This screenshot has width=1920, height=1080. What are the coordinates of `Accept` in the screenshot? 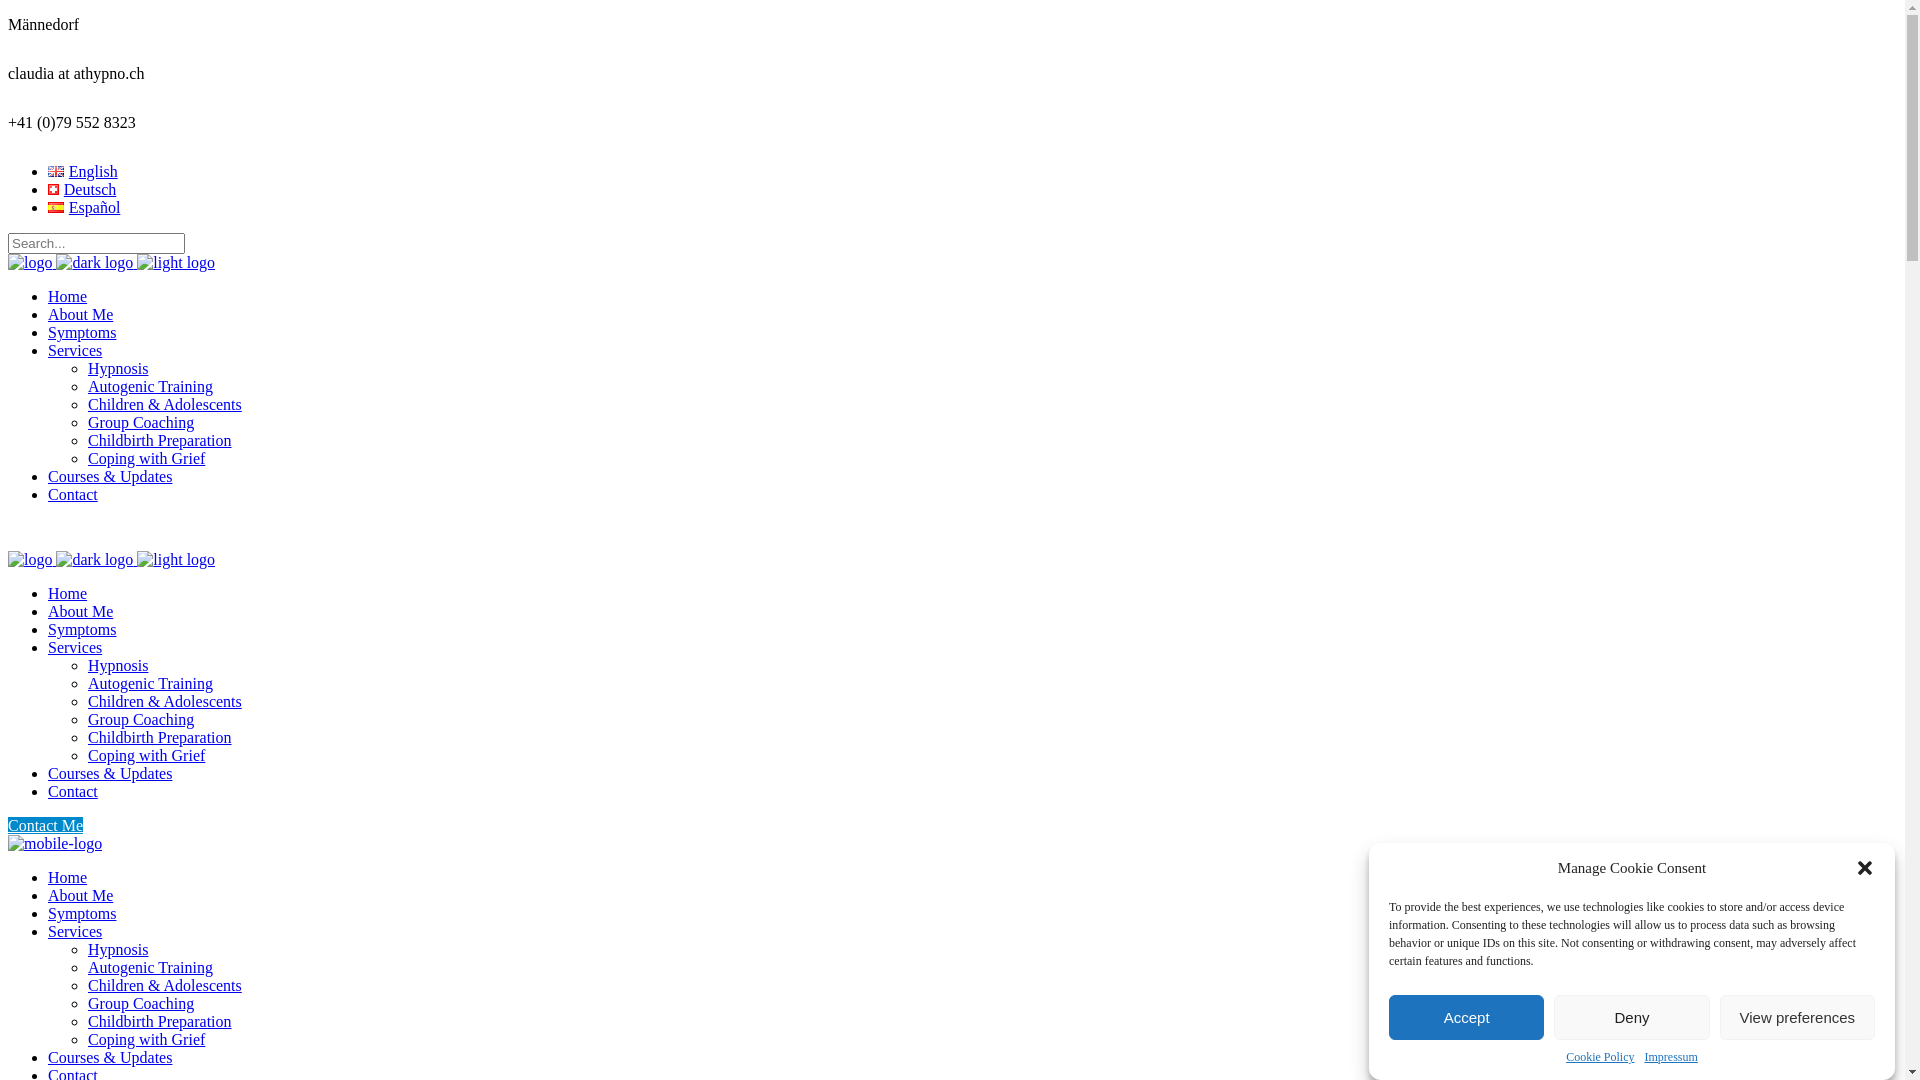 It's located at (1466, 1018).